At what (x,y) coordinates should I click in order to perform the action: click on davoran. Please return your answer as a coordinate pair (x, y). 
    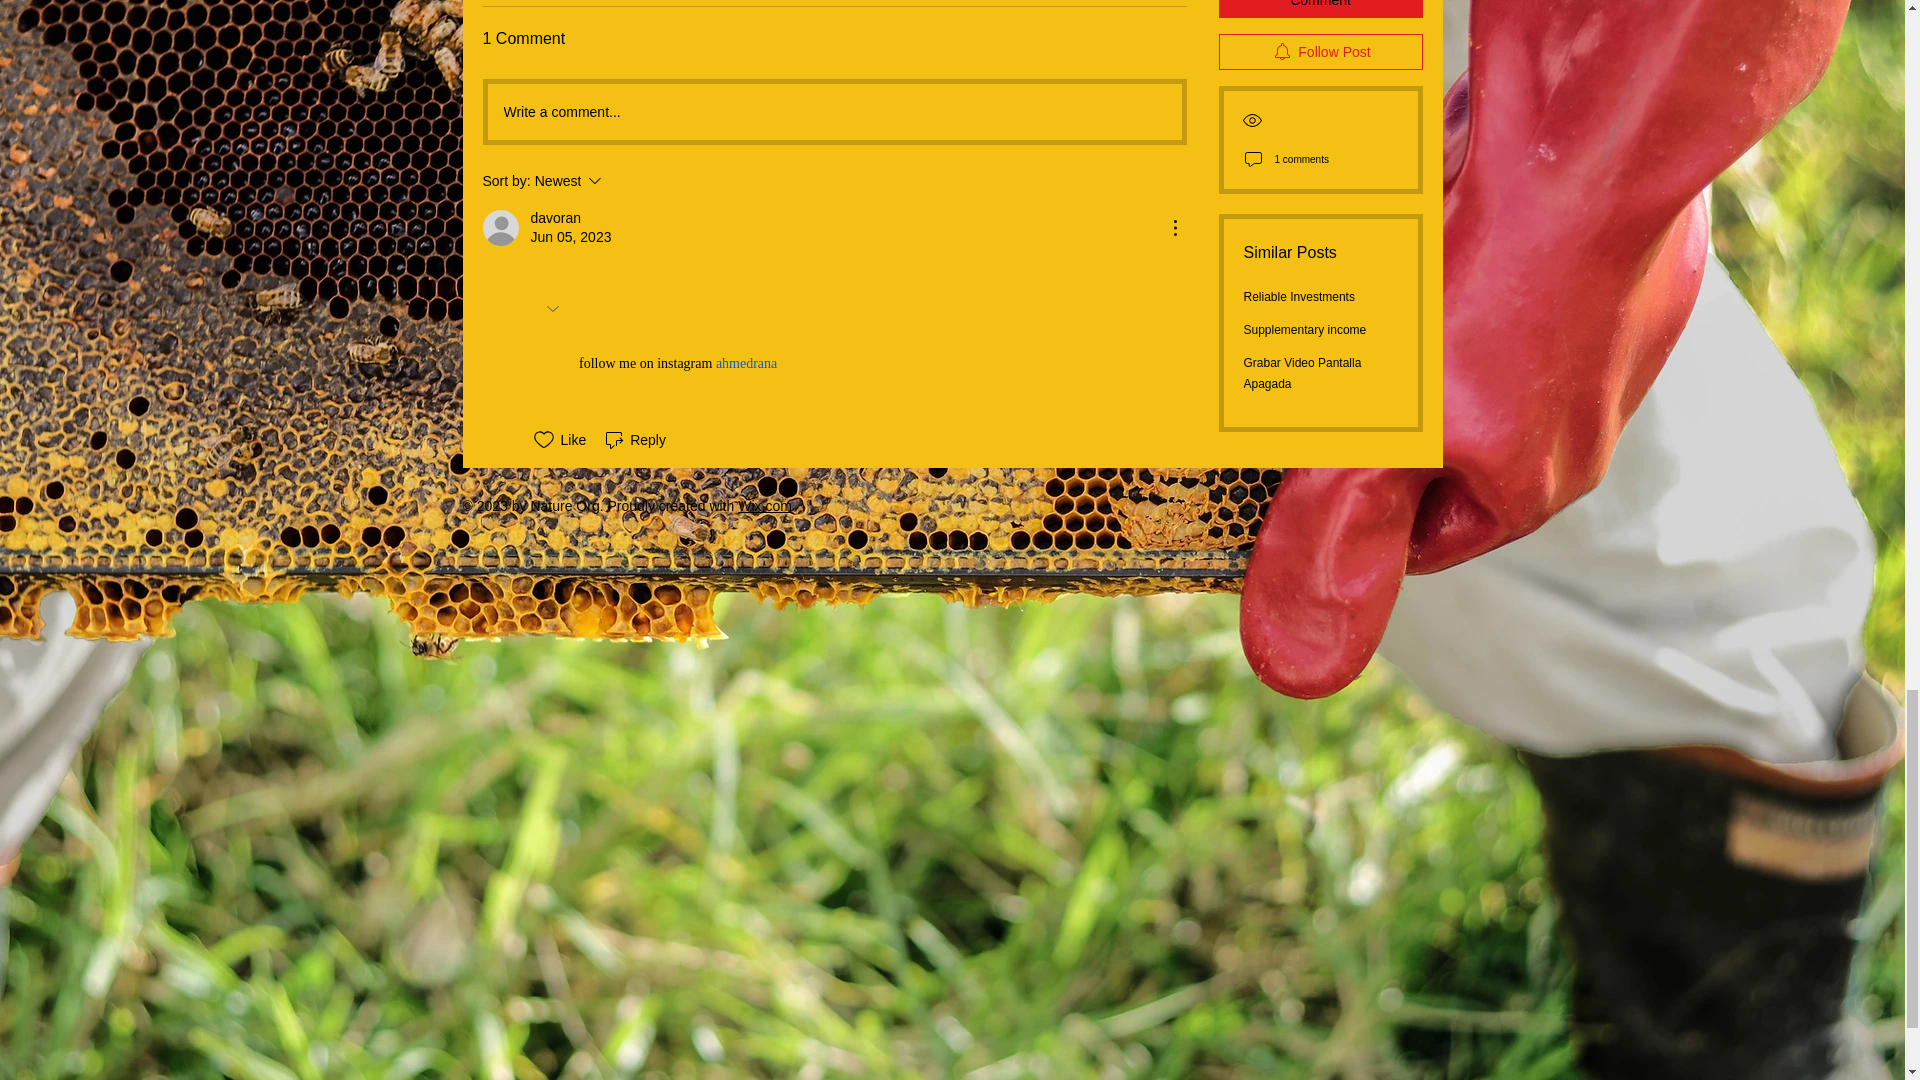
    Looking at the image, I should click on (622, 180).